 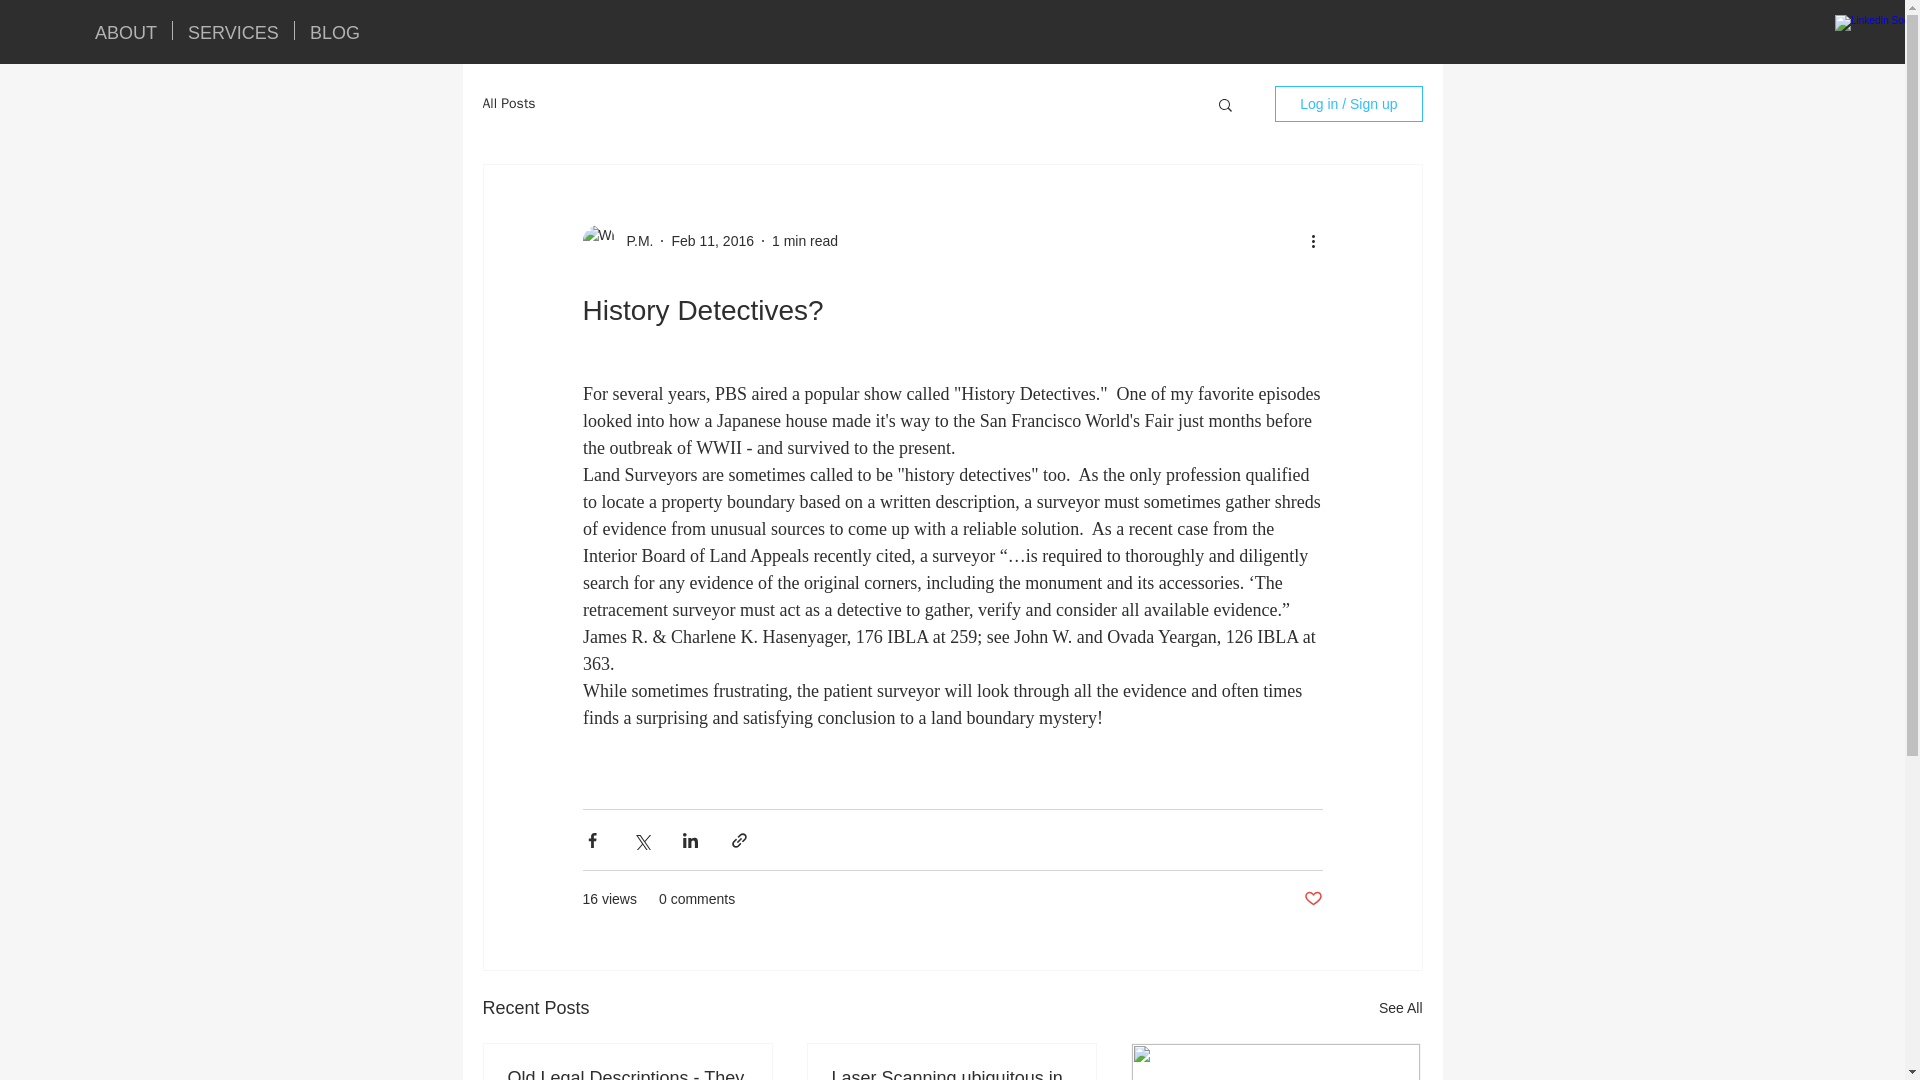 I want to click on BLOG, so click(x=334, y=30).